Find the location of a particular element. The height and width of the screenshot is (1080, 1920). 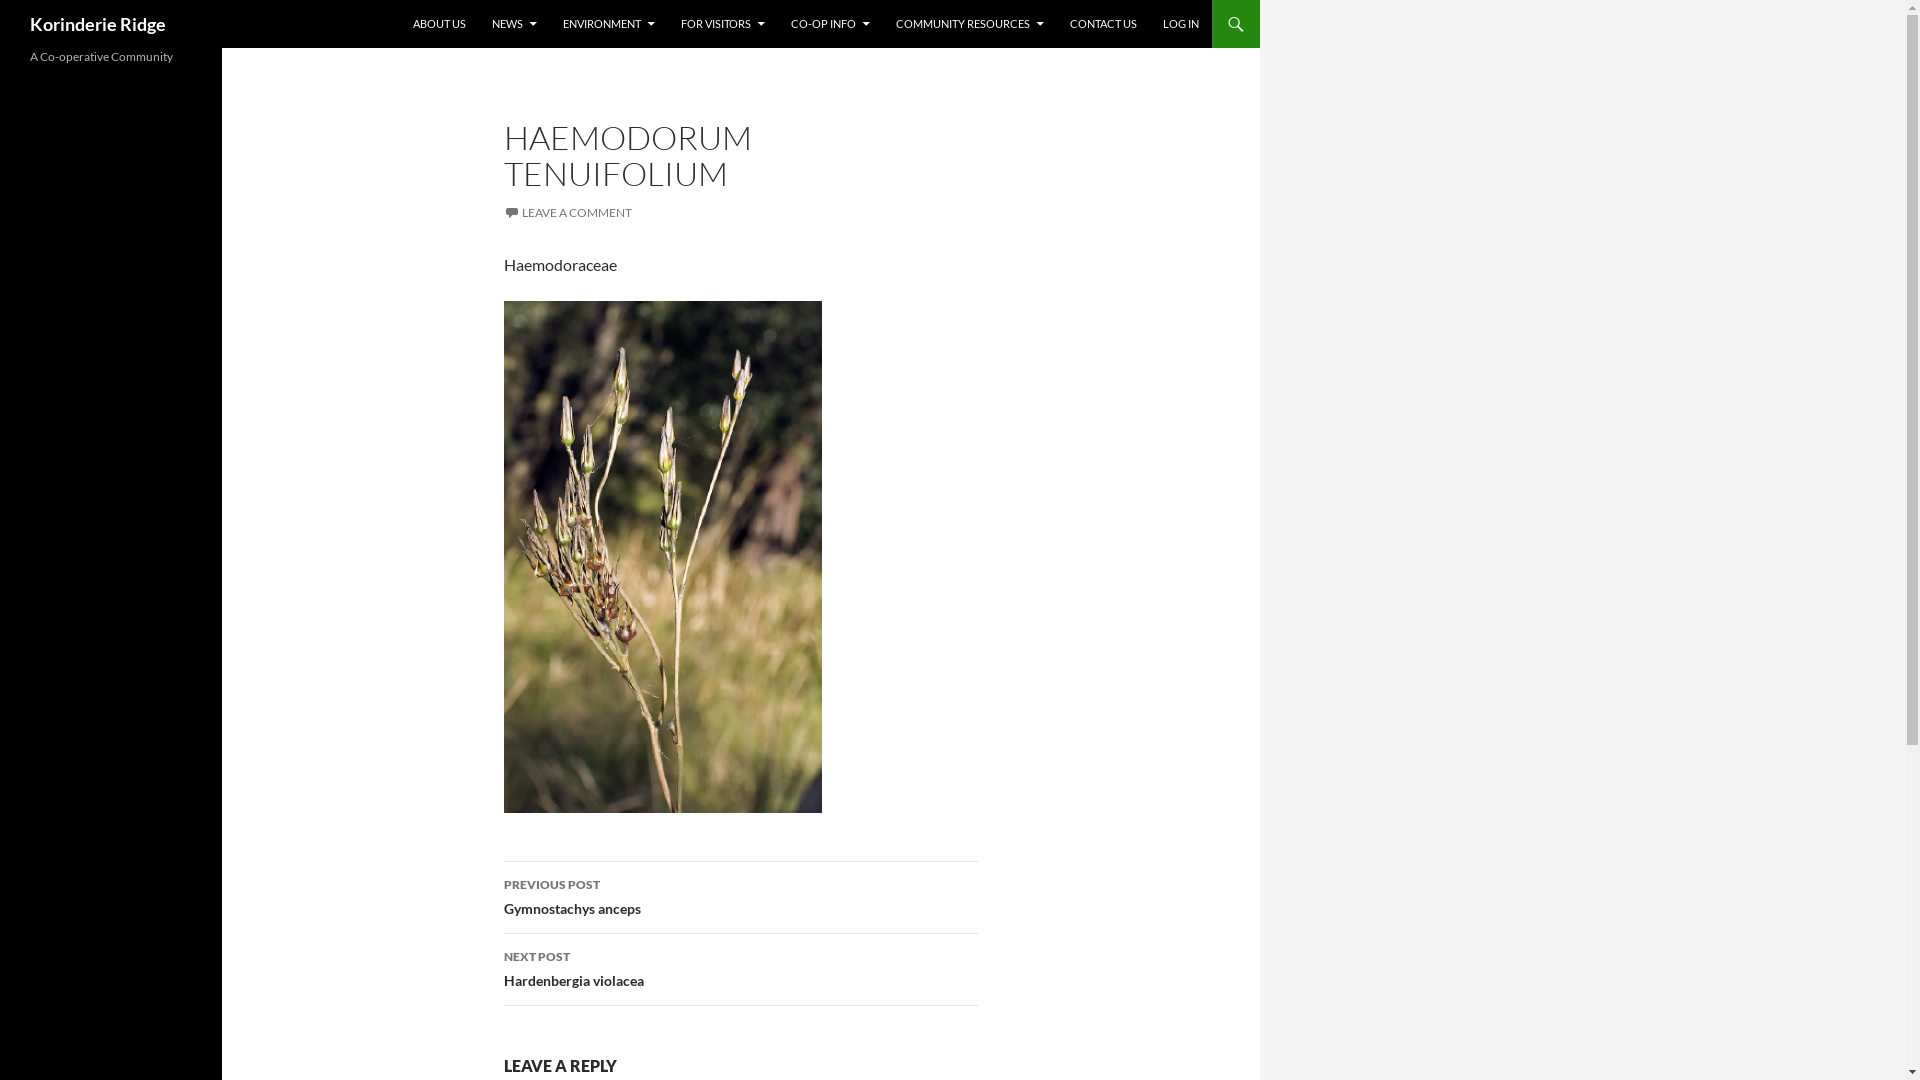

LEAVE A COMMENT is located at coordinates (568, 212).